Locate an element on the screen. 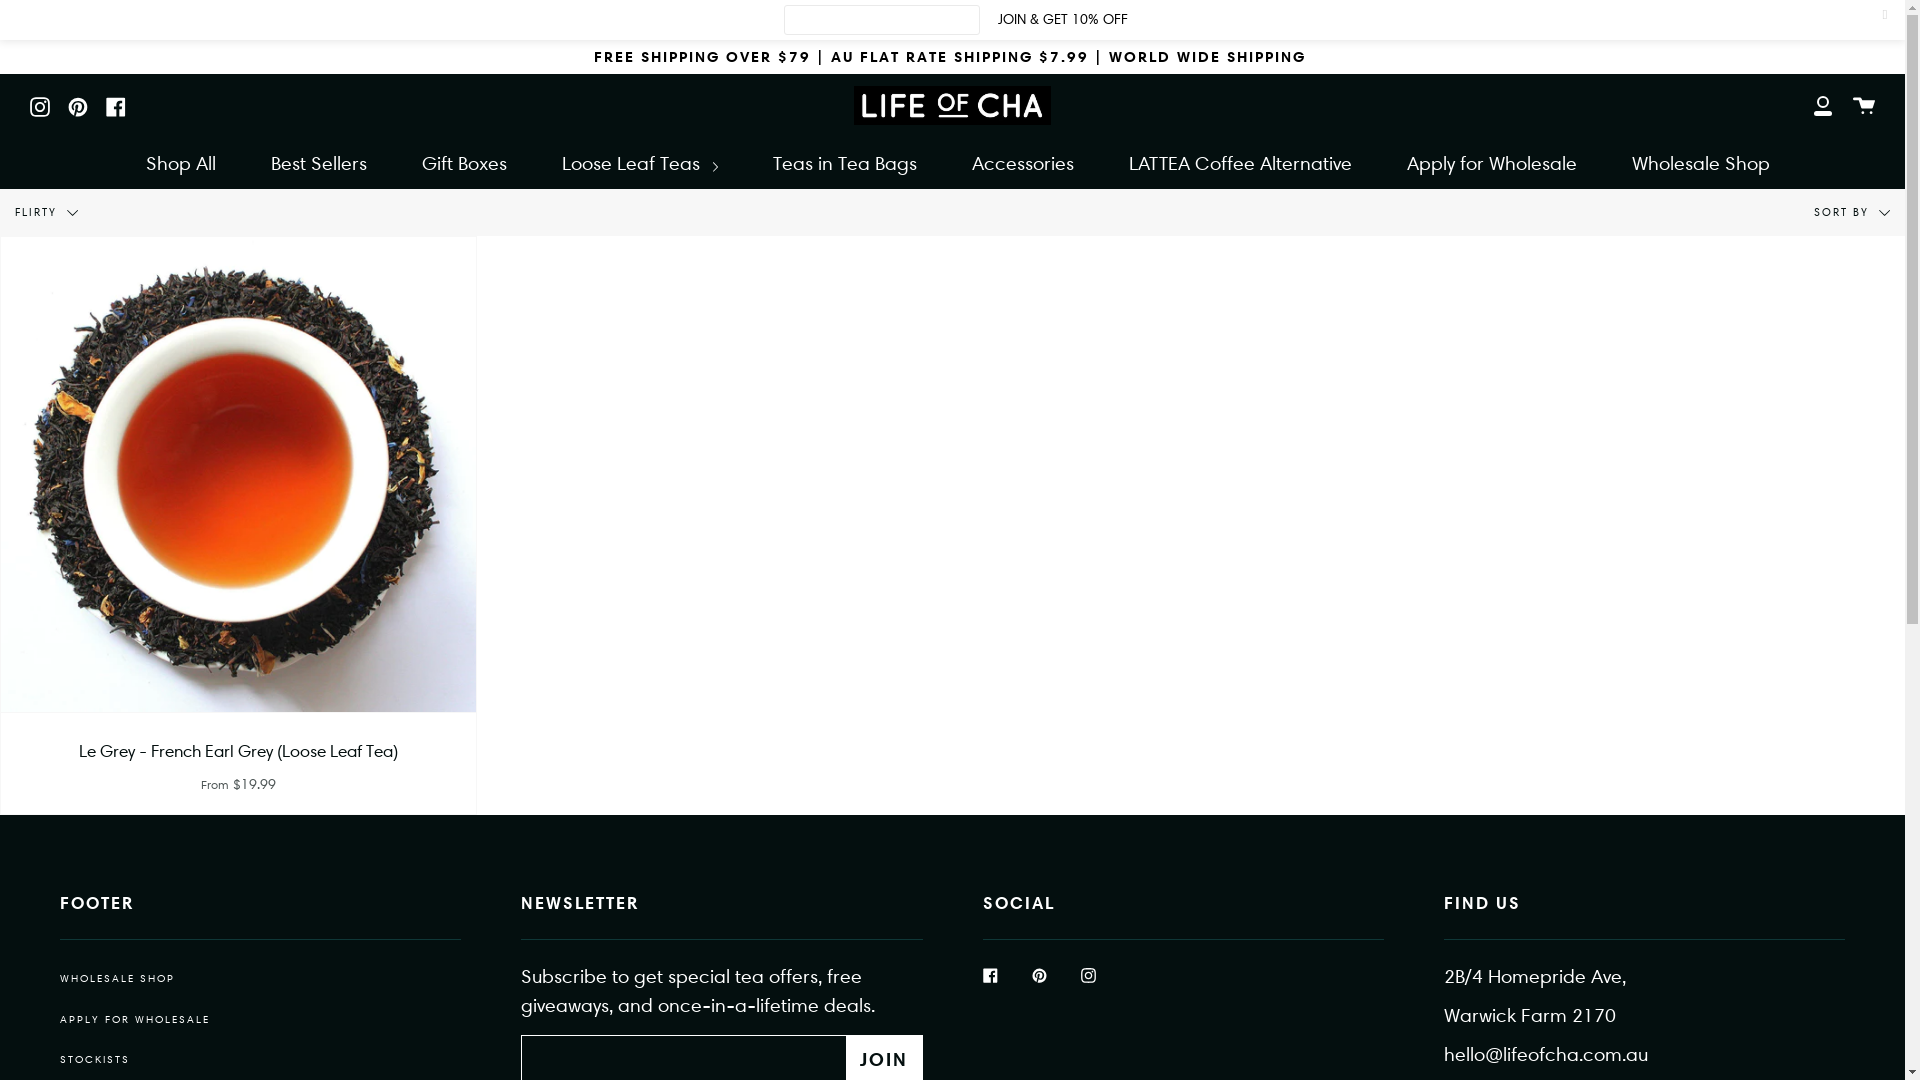 The image size is (1920, 1080). My Account is located at coordinates (1823, 106).